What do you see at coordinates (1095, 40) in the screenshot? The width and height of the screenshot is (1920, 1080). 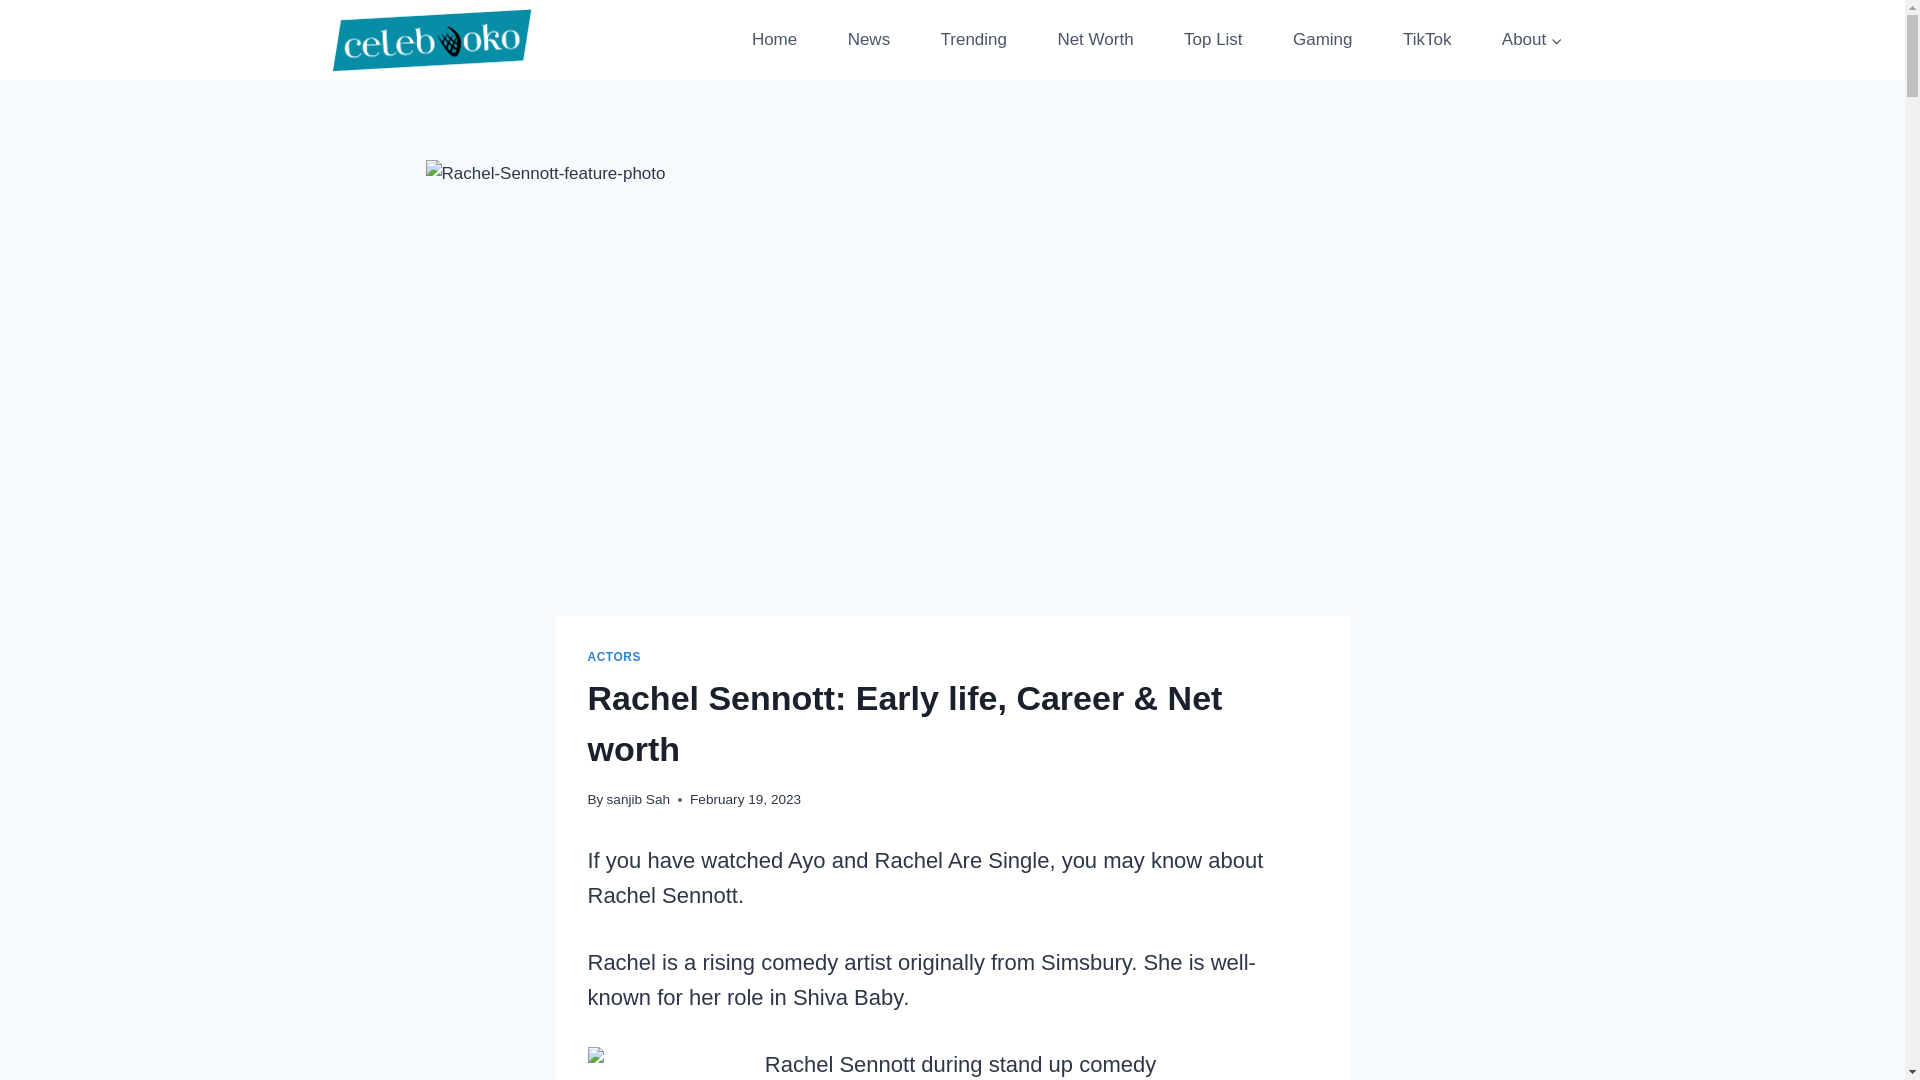 I see `Net Worth` at bounding box center [1095, 40].